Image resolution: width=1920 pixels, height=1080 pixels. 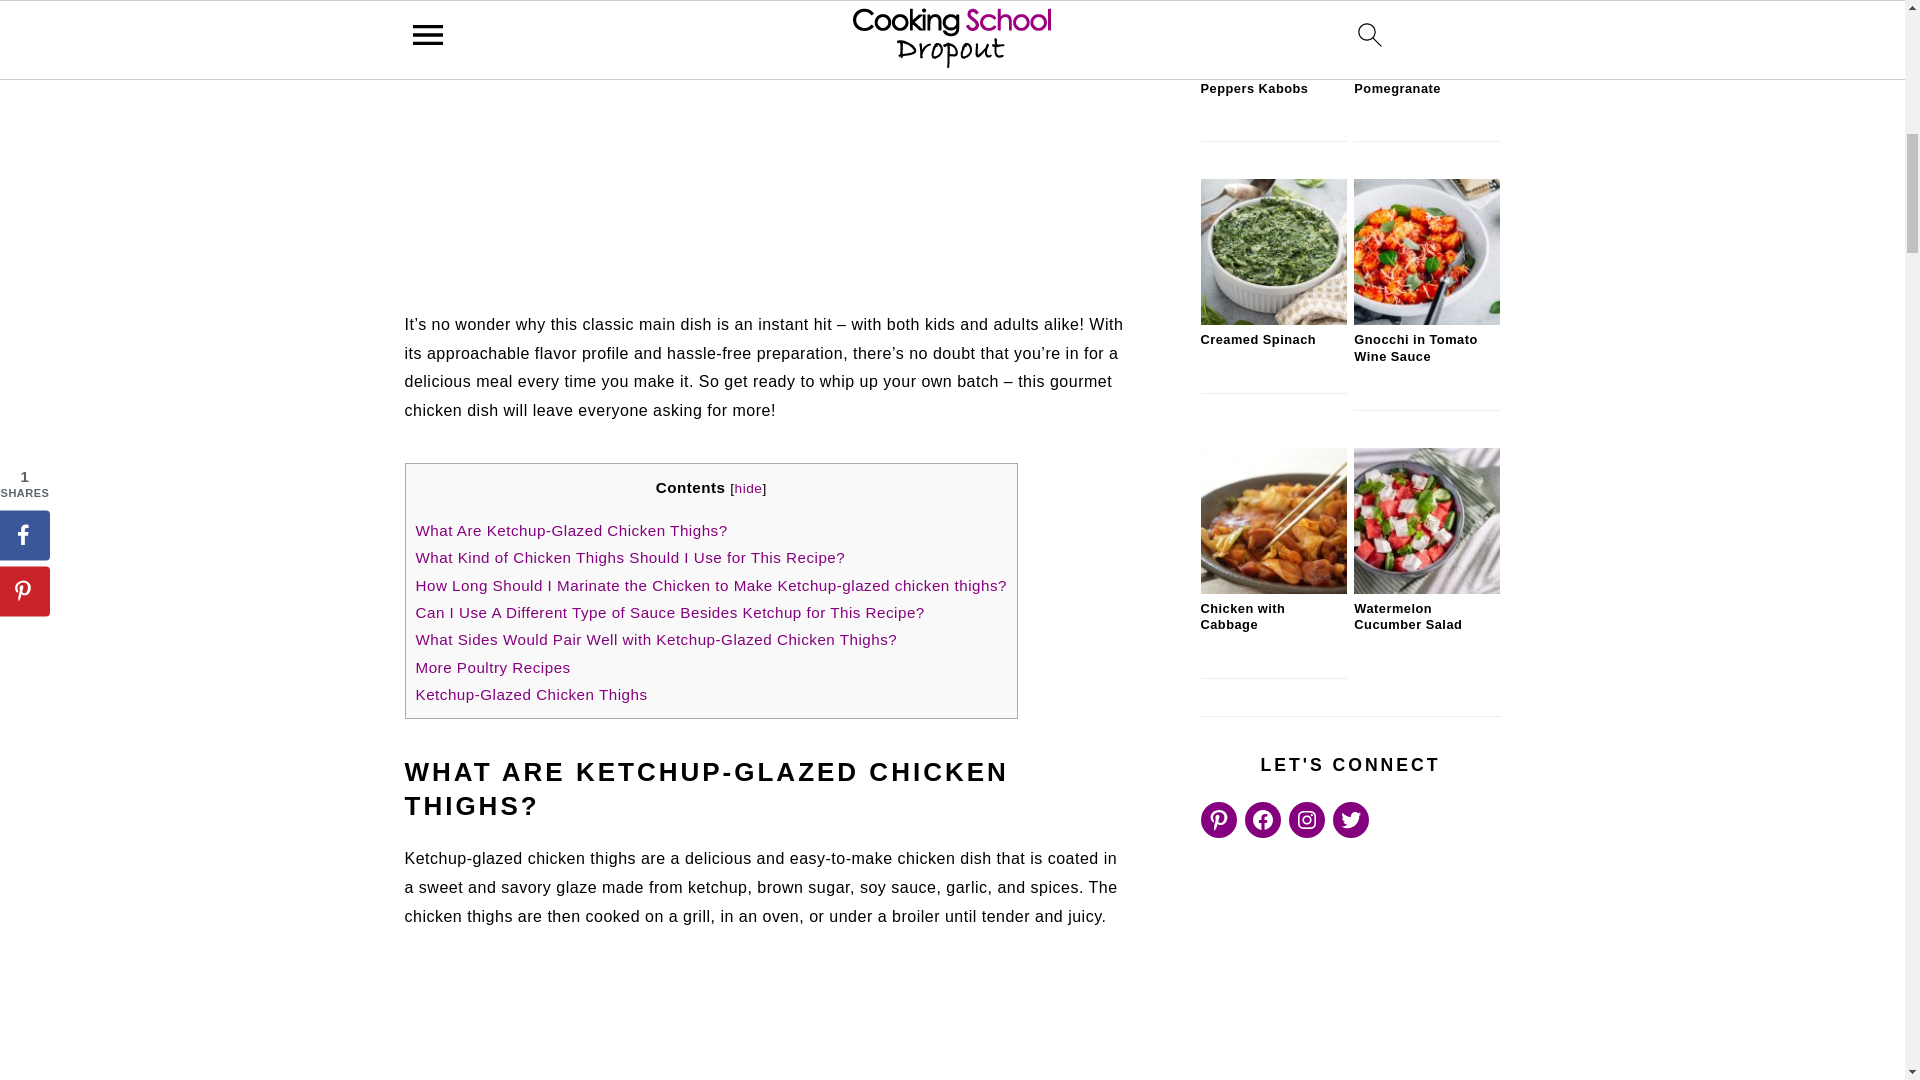 I want to click on Ketchup-Glazed Chicken Thighs, so click(x=532, y=694).